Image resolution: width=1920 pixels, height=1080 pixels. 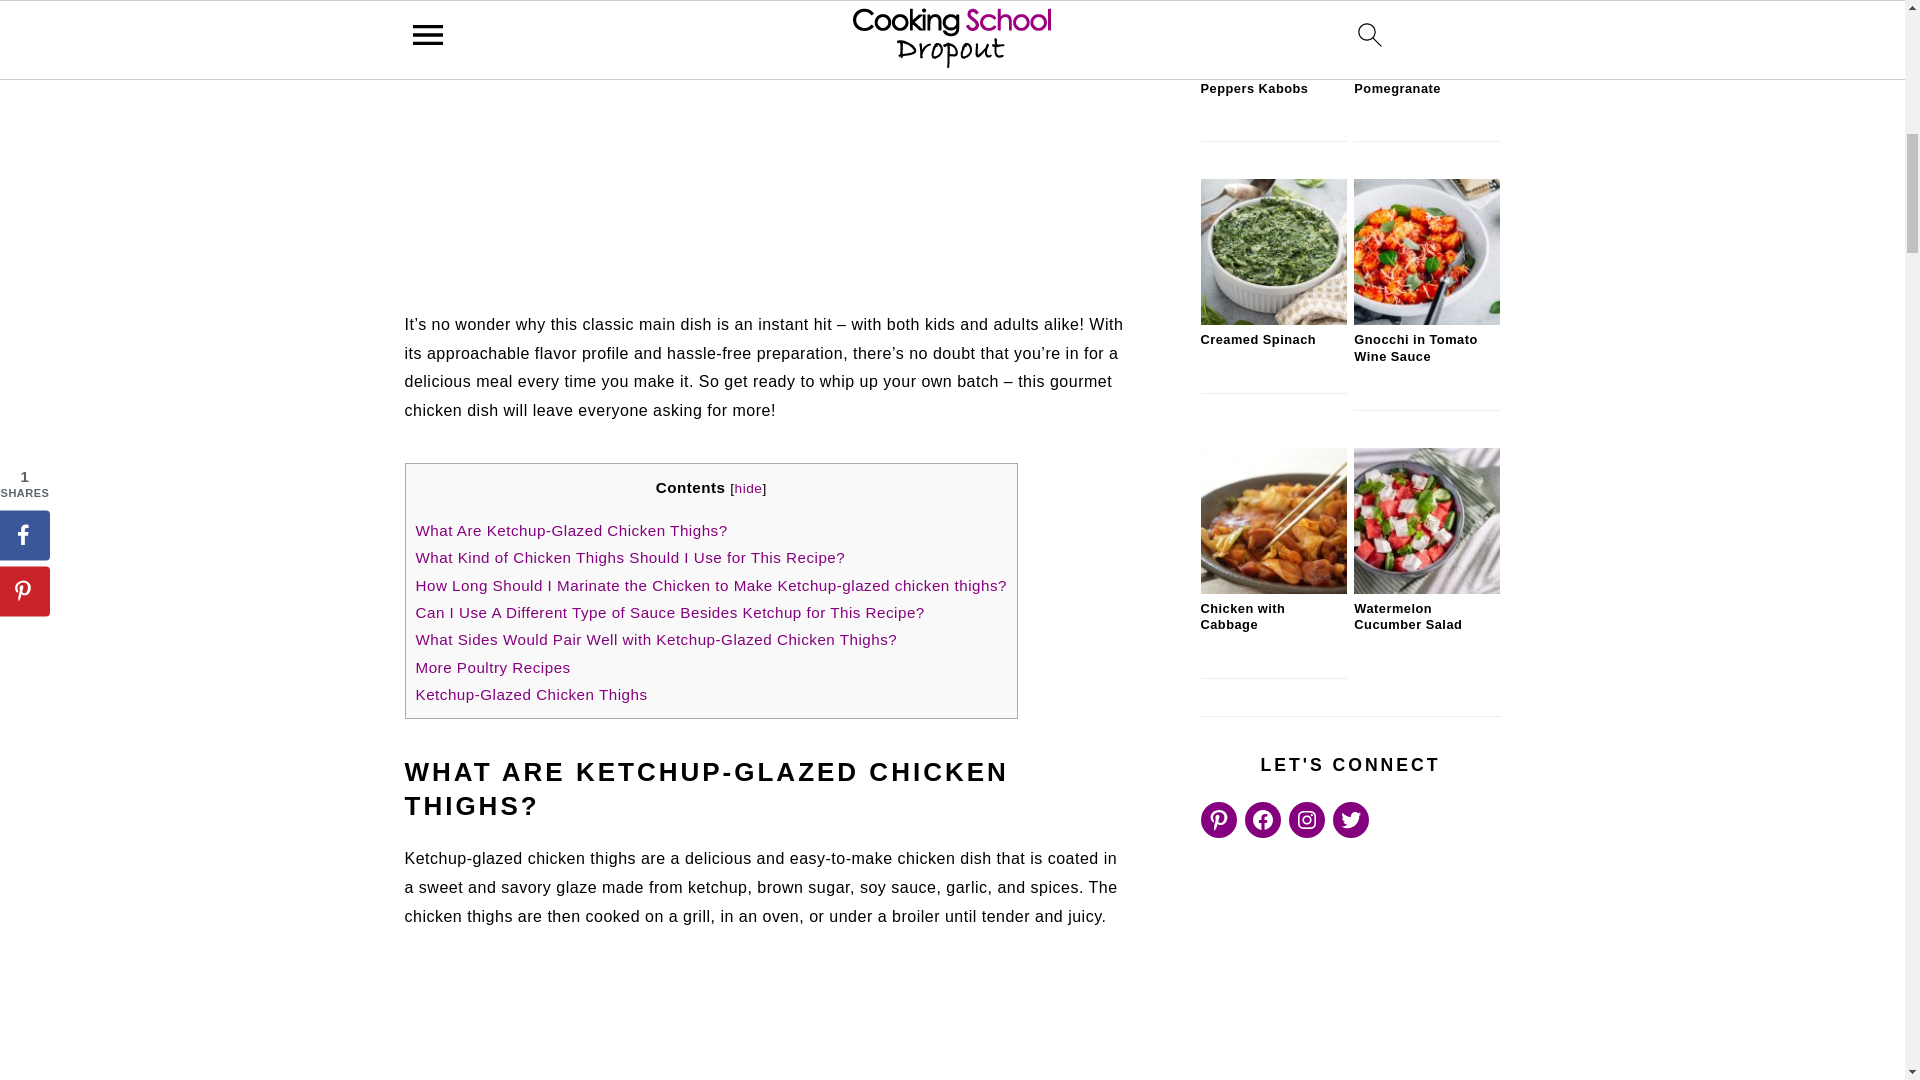 I want to click on Ketchup-Glazed Chicken Thighs, so click(x=532, y=694).